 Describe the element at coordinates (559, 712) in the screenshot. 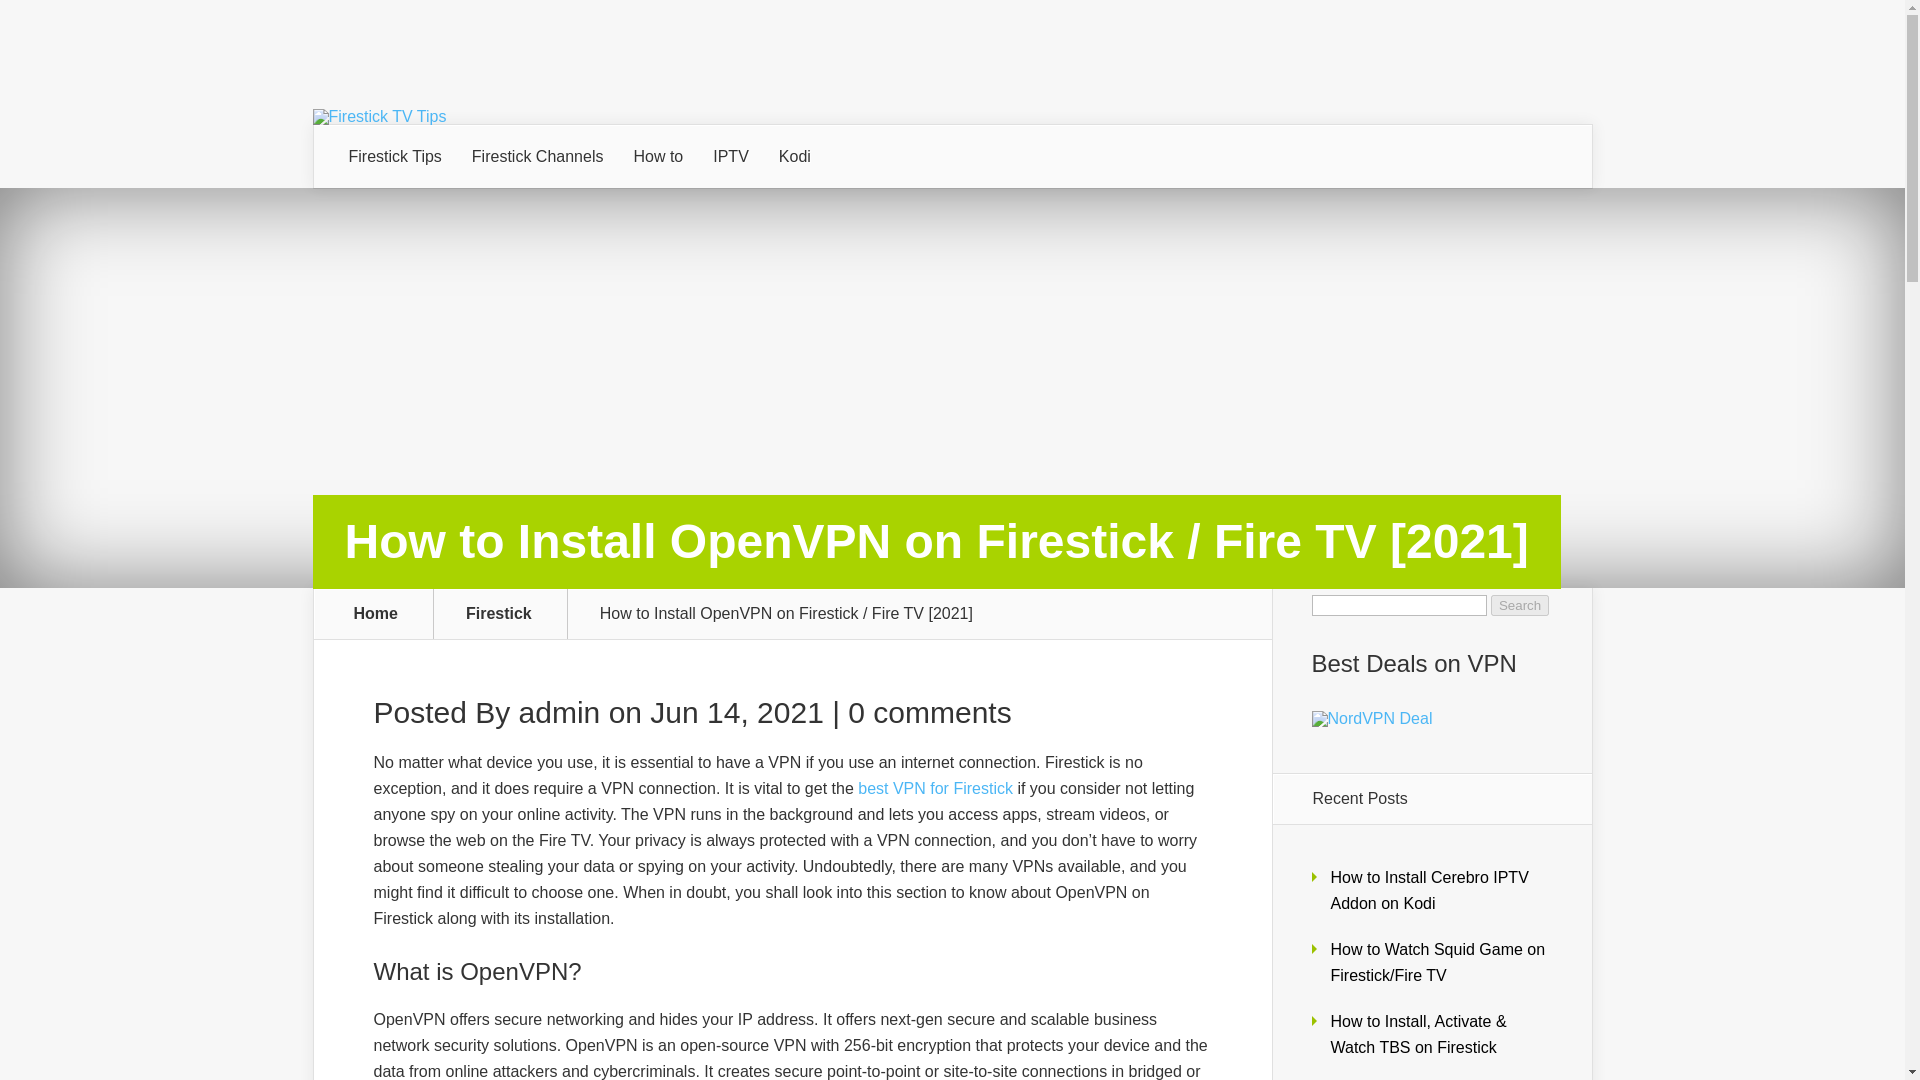

I see `admin` at that location.